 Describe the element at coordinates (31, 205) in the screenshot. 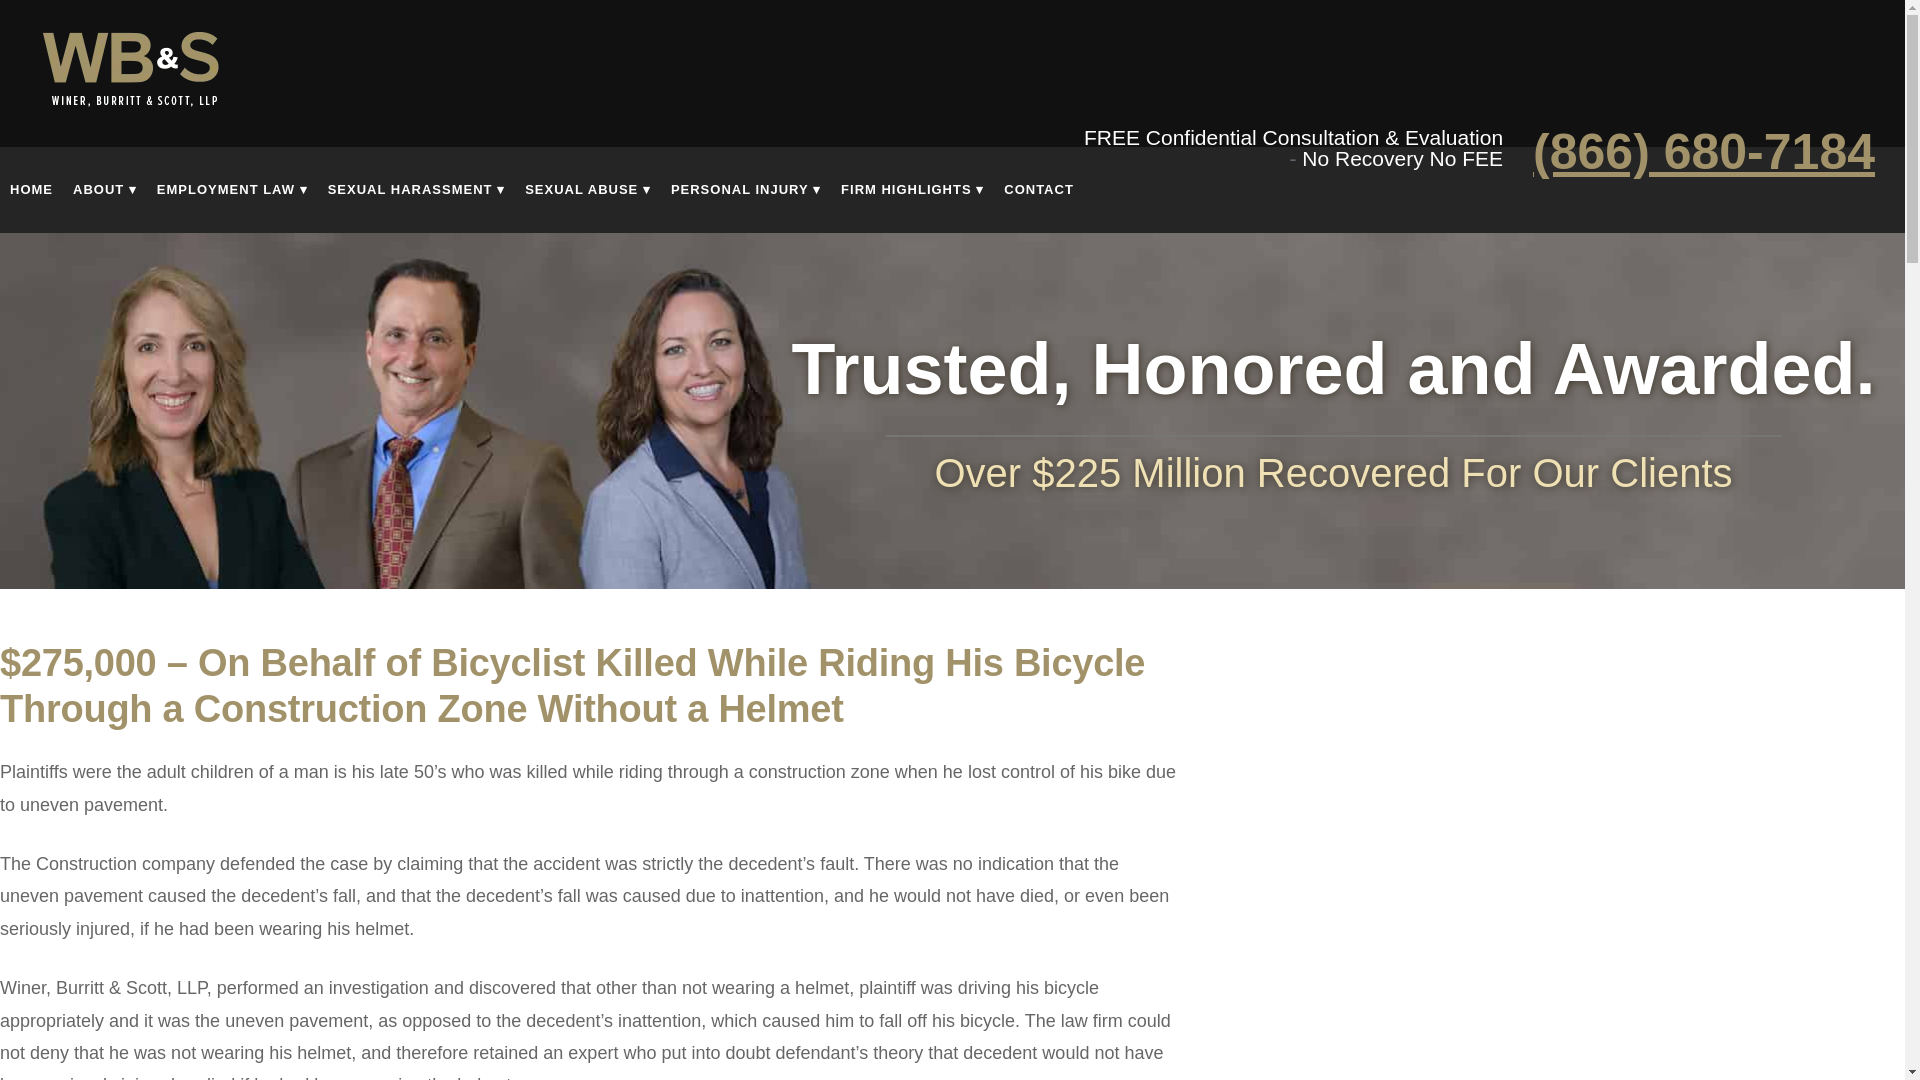

I see `HOME` at that location.